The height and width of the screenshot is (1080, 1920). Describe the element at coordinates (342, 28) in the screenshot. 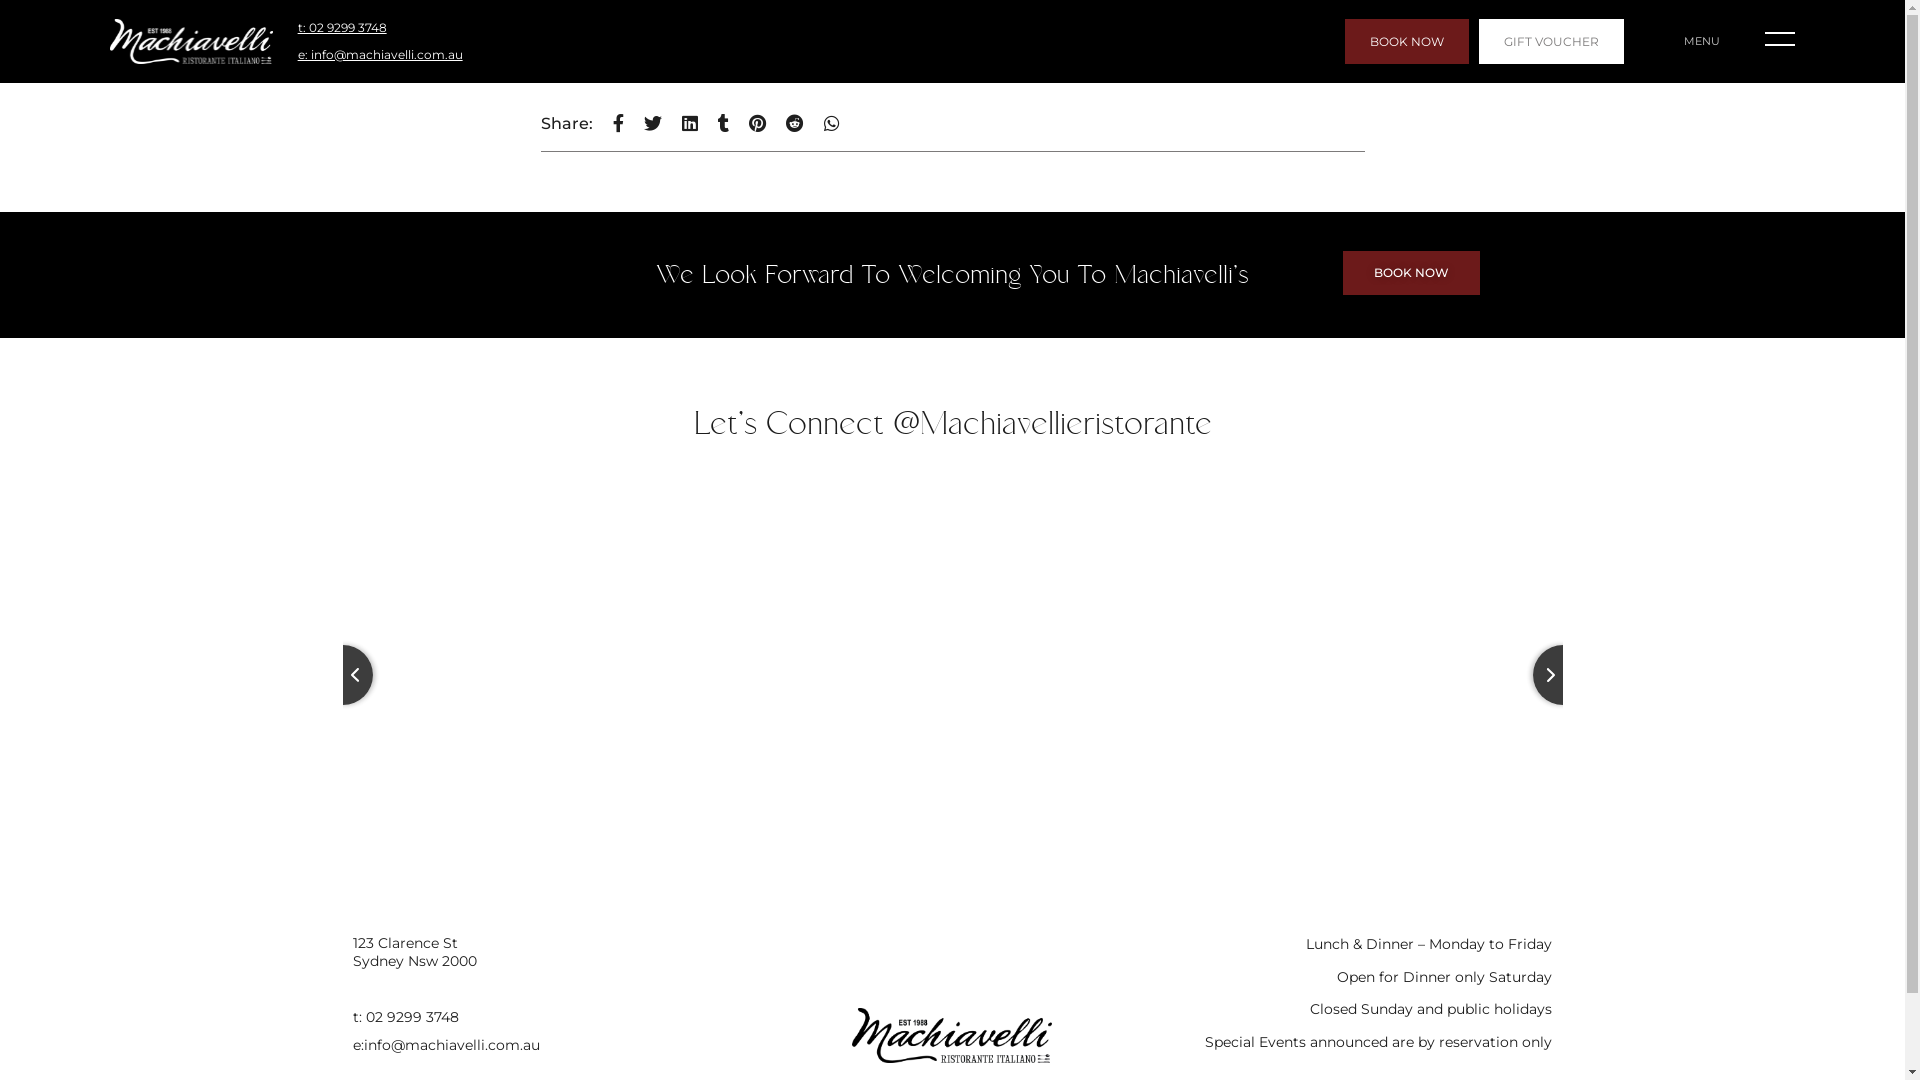

I see `t: 02 9299 3748` at that location.